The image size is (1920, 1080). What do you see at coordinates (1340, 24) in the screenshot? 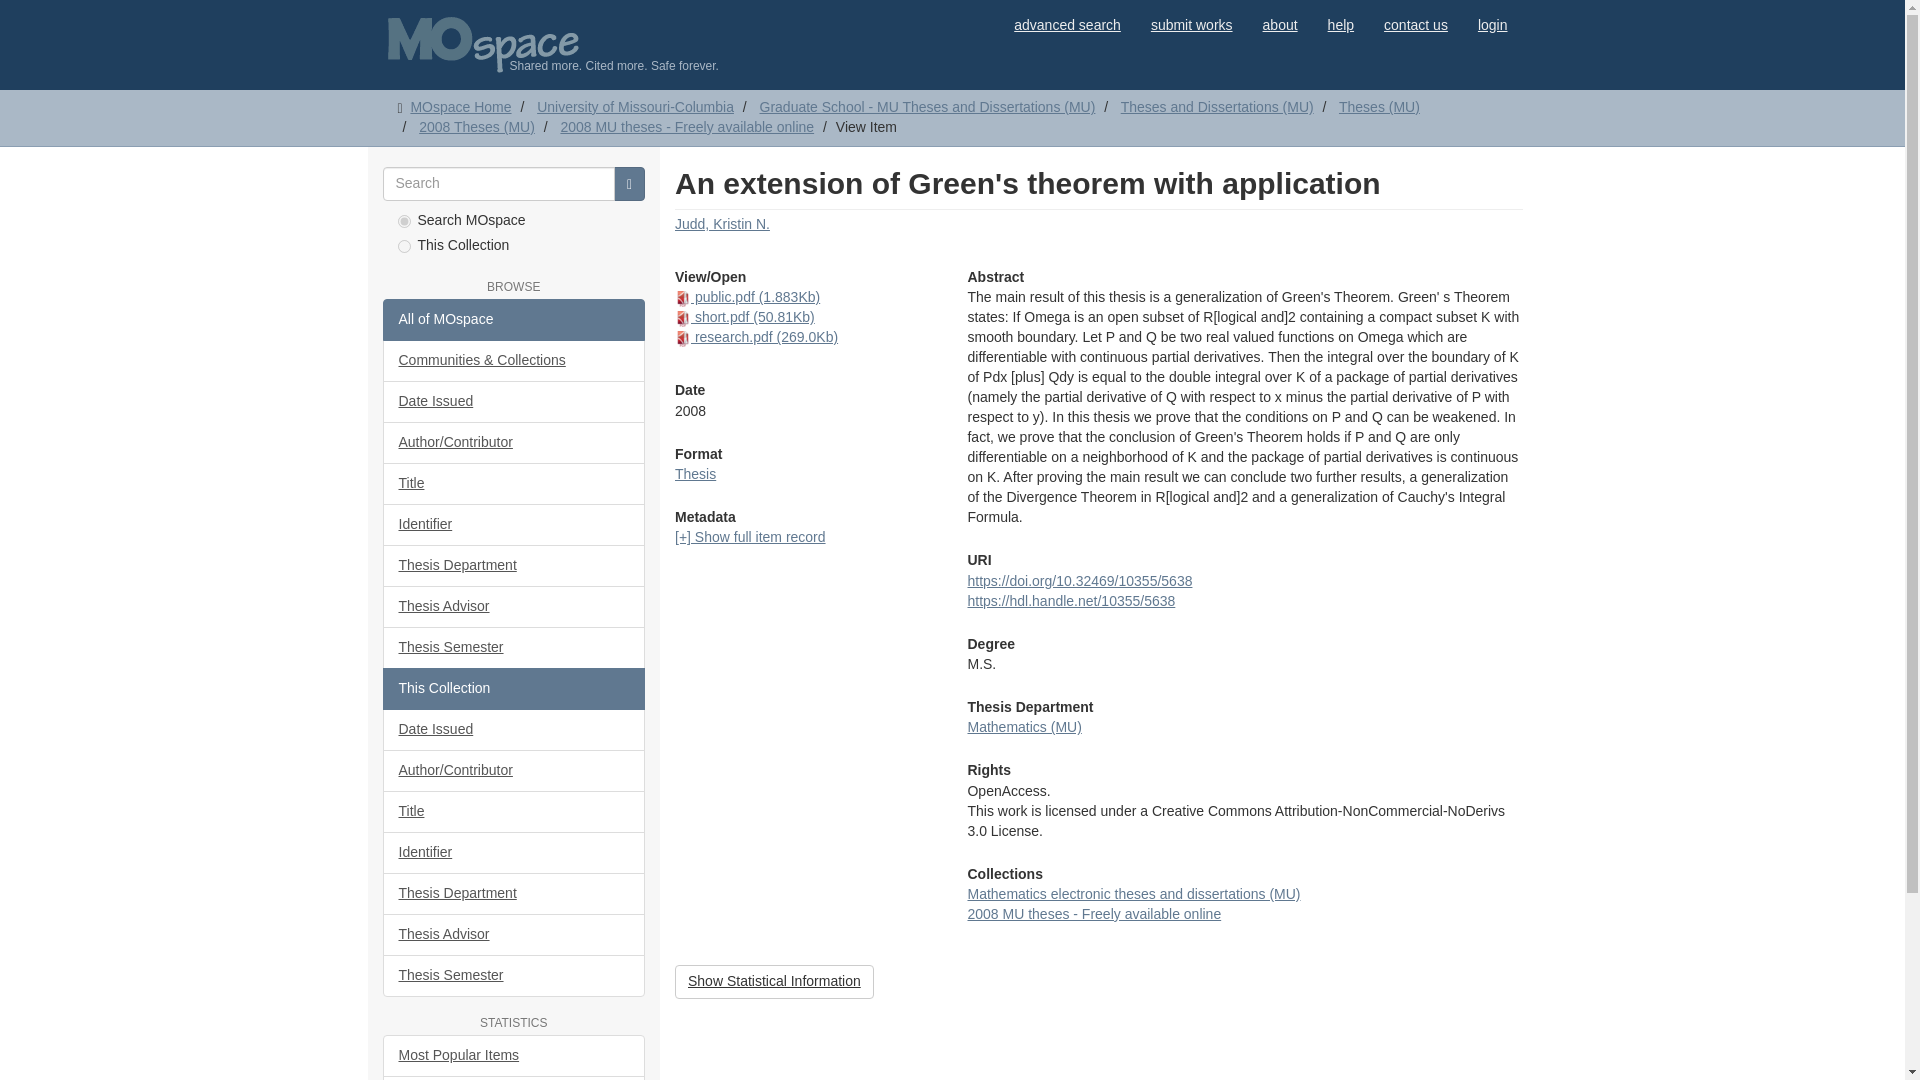
I see `help` at bounding box center [1340, 24].